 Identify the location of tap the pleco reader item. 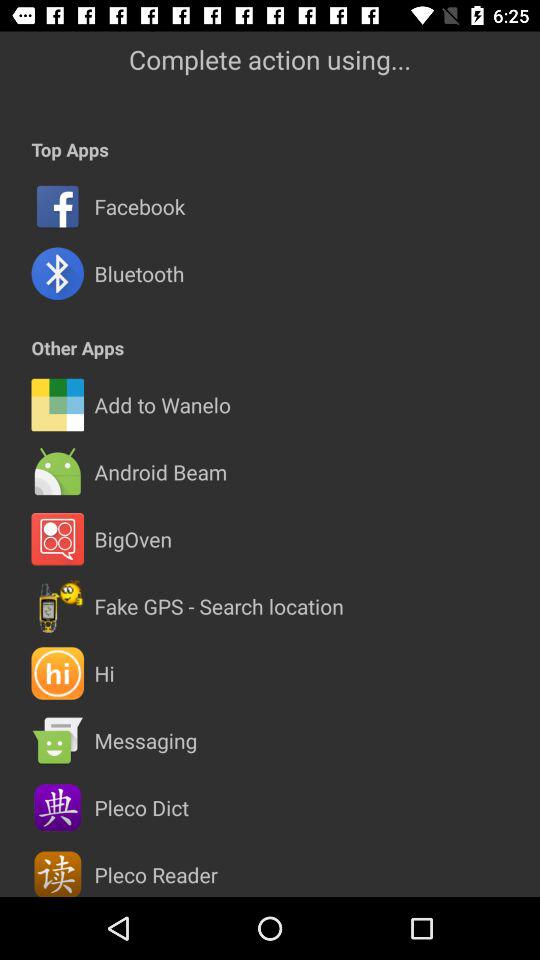
(156, 874).